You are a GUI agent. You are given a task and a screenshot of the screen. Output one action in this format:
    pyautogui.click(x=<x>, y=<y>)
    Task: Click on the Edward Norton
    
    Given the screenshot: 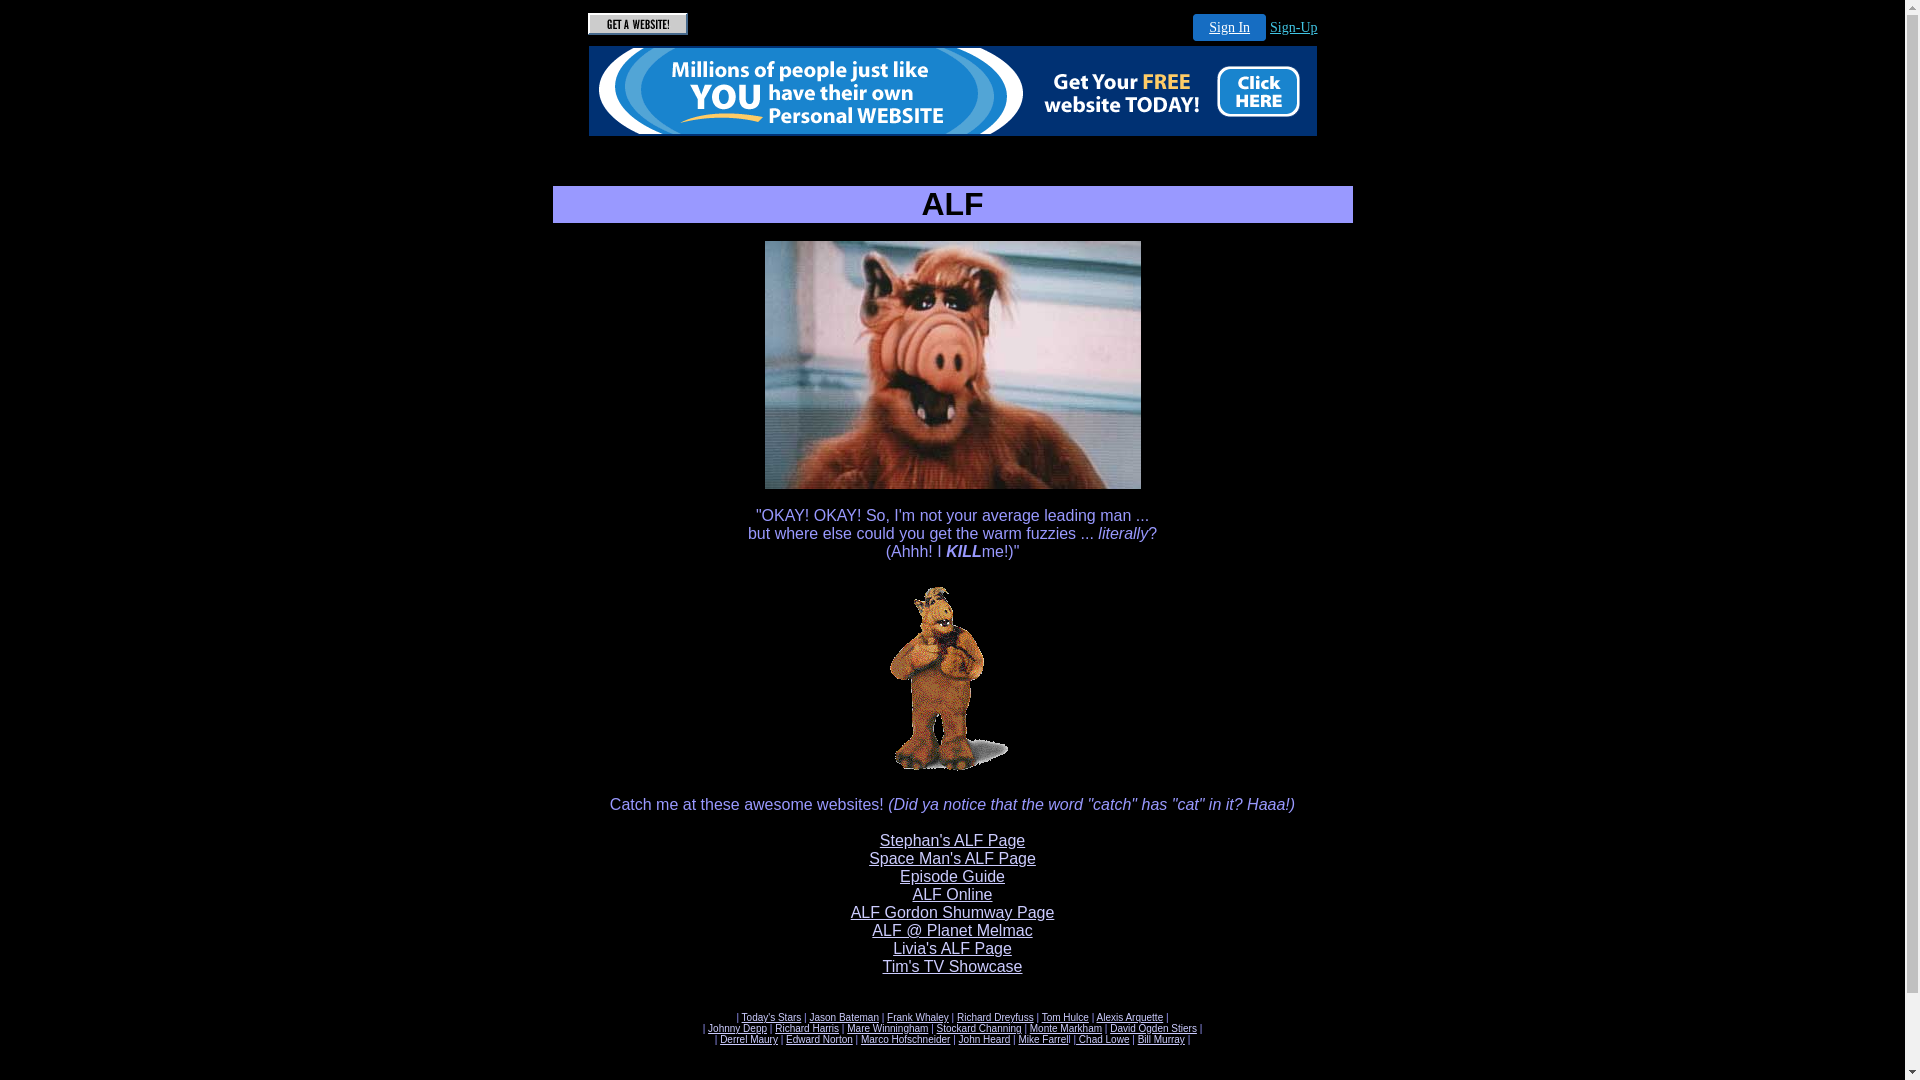 What is the action you would take?
    pyautogui.click(x=820, y=1040)
    